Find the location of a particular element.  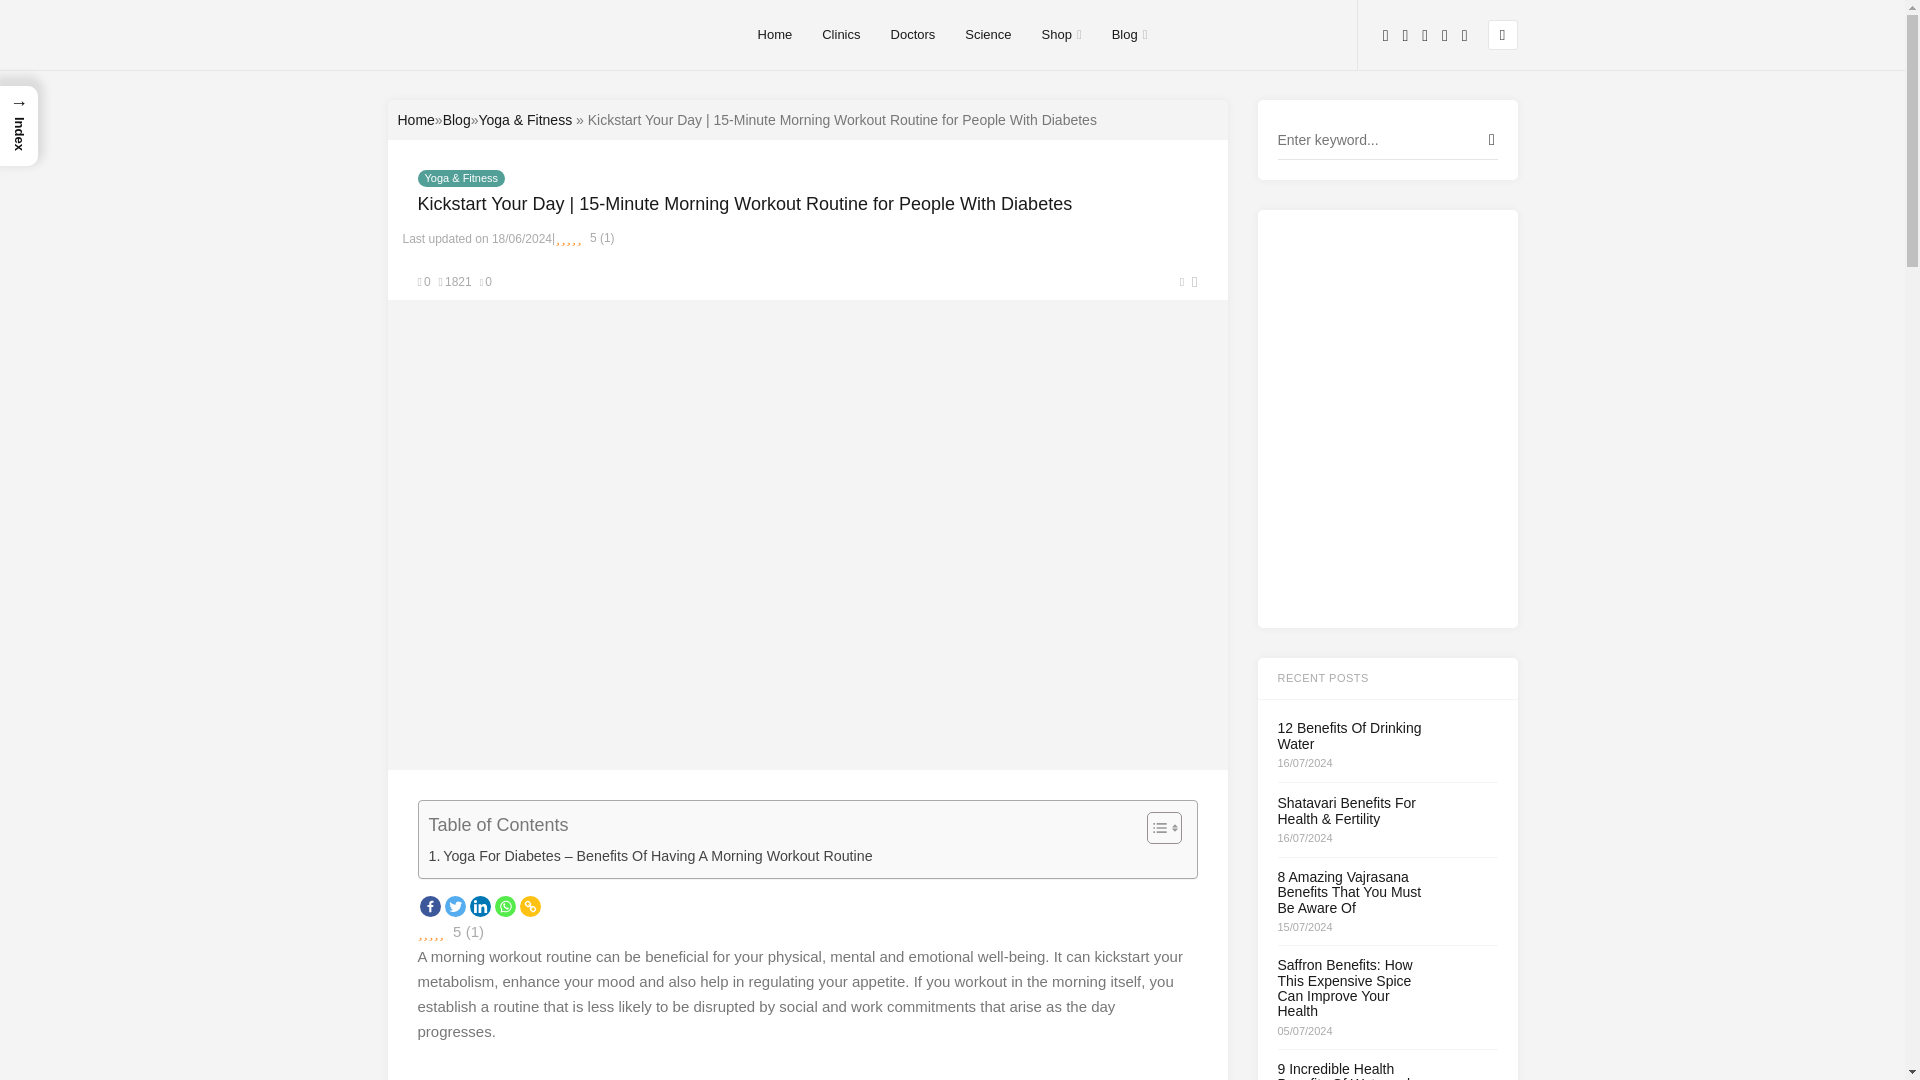

0 is located at coordinates (486, 282).